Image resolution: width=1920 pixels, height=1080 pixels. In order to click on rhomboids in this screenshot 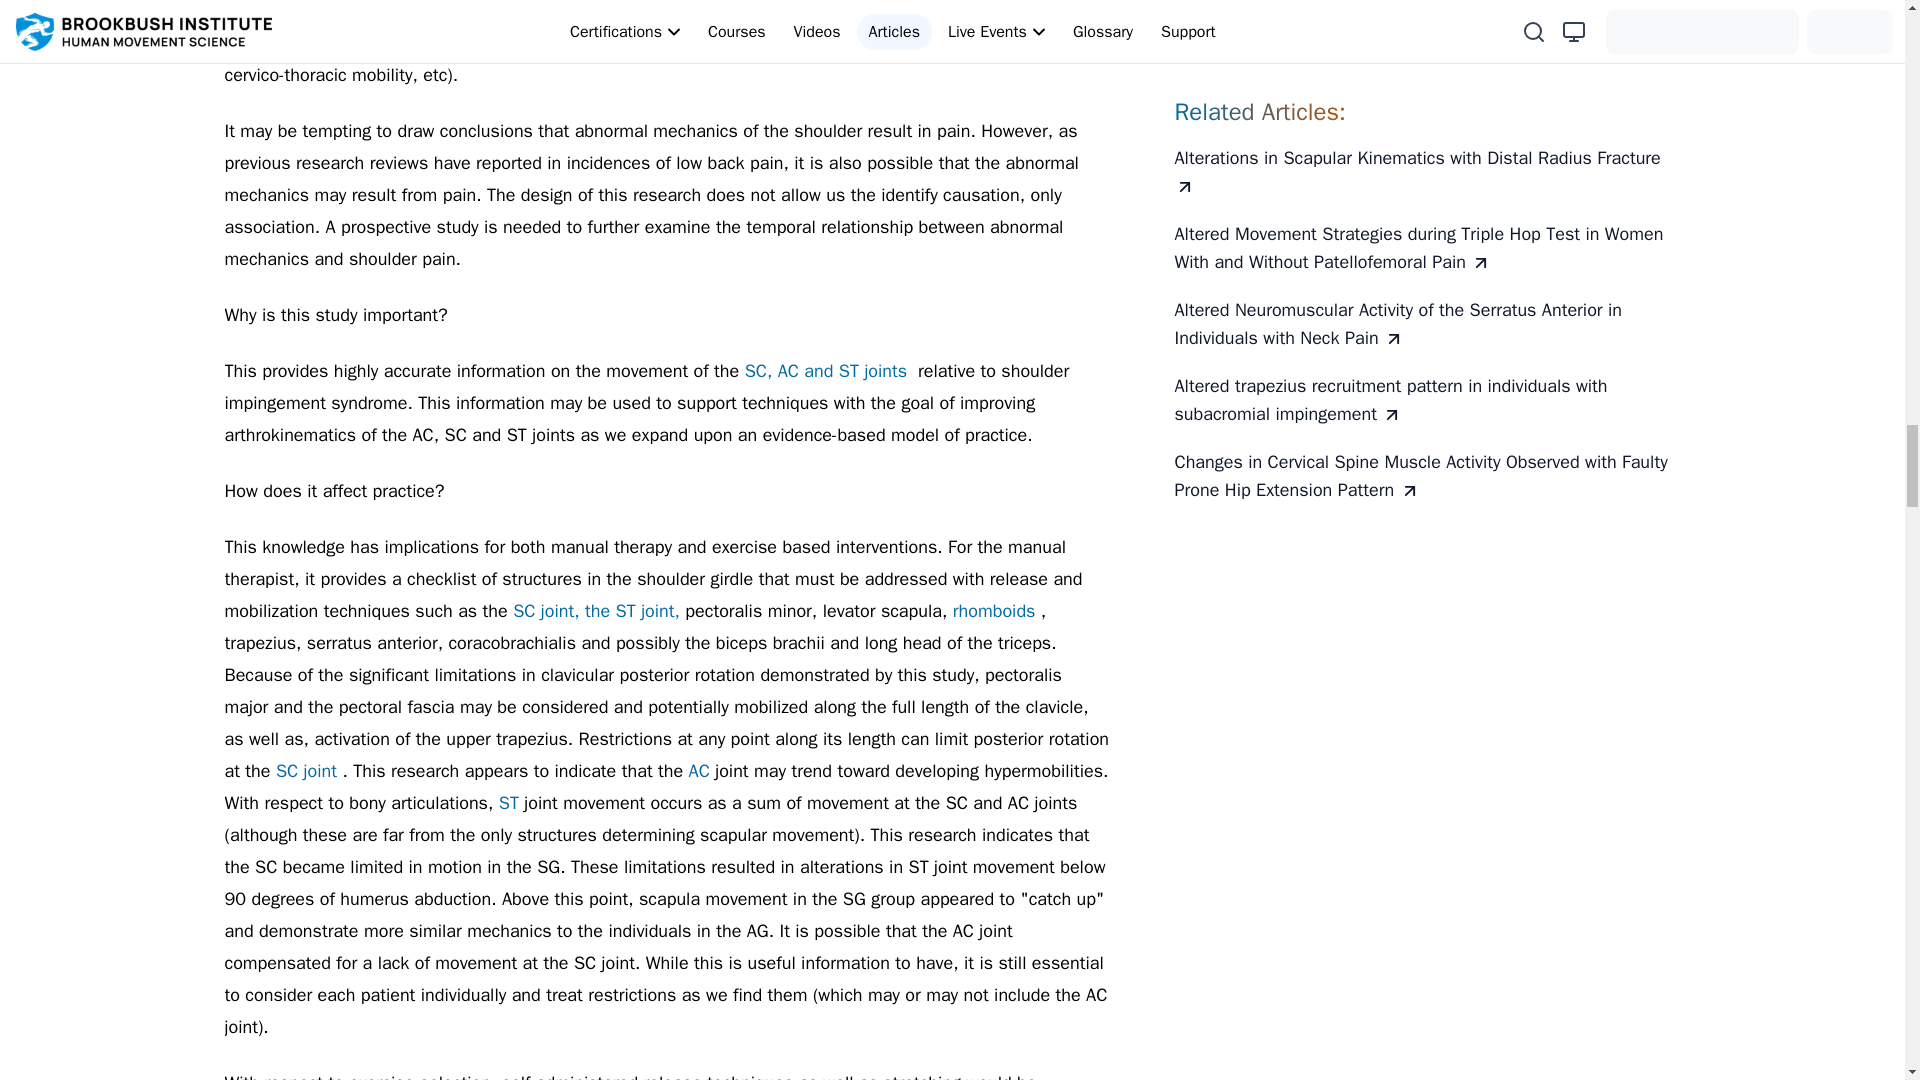, I will do `click(996, 611)`.